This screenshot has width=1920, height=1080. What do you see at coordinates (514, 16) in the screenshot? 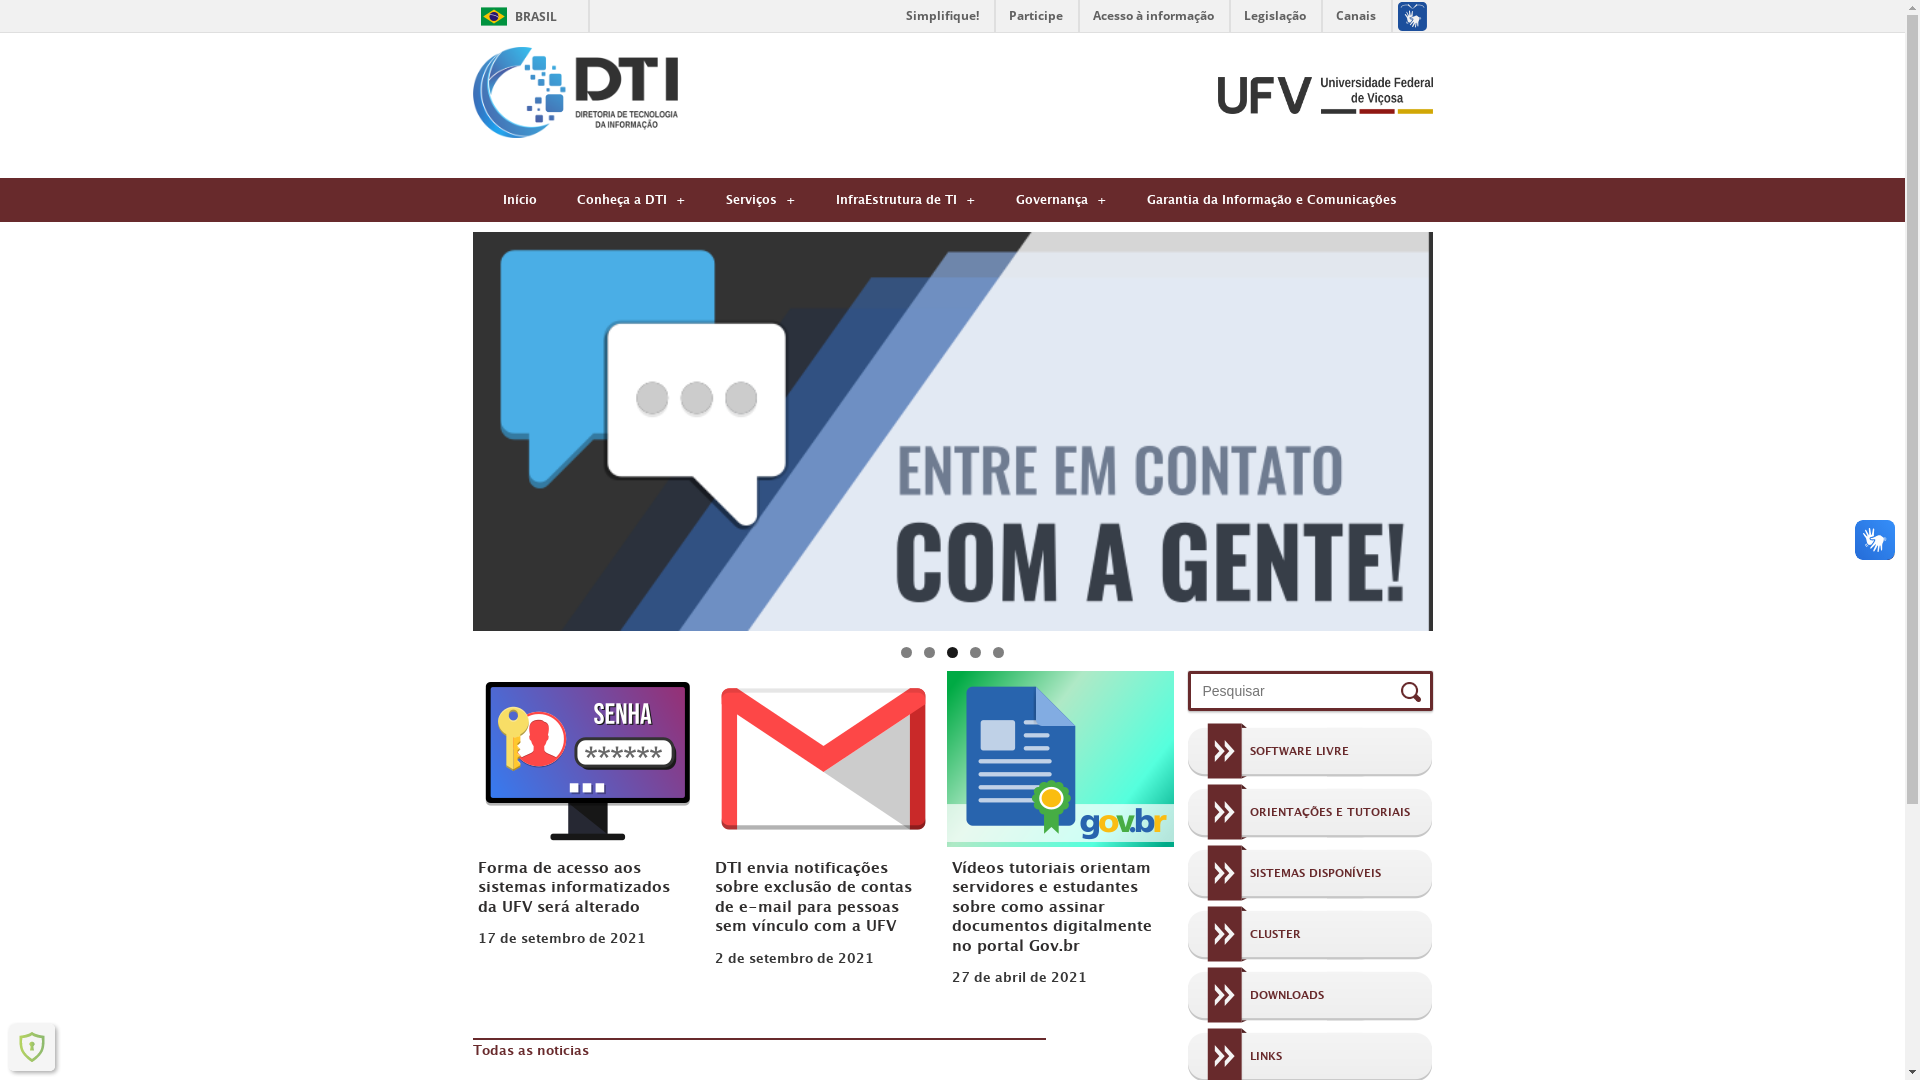
I see `BRASIL` at bounding box center [514, 16].